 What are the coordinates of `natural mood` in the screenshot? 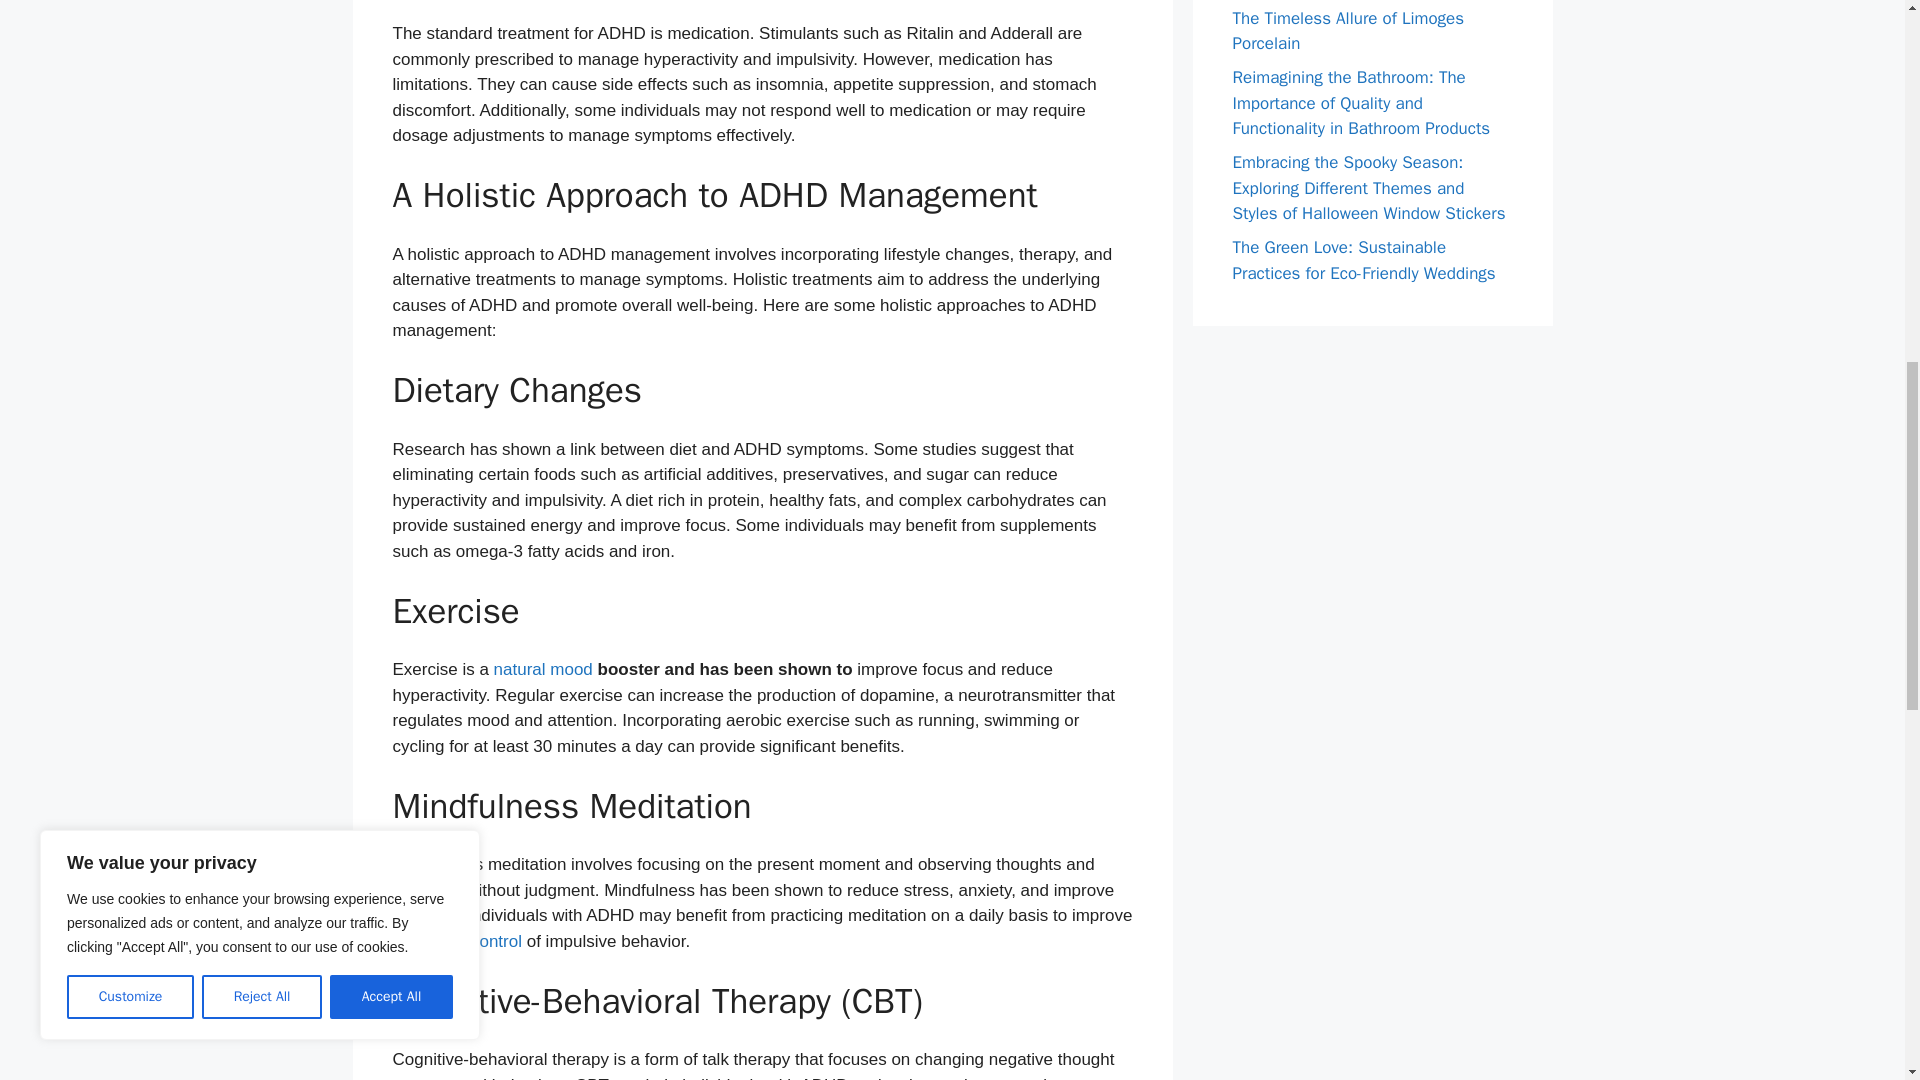 It's located at (543, 669).